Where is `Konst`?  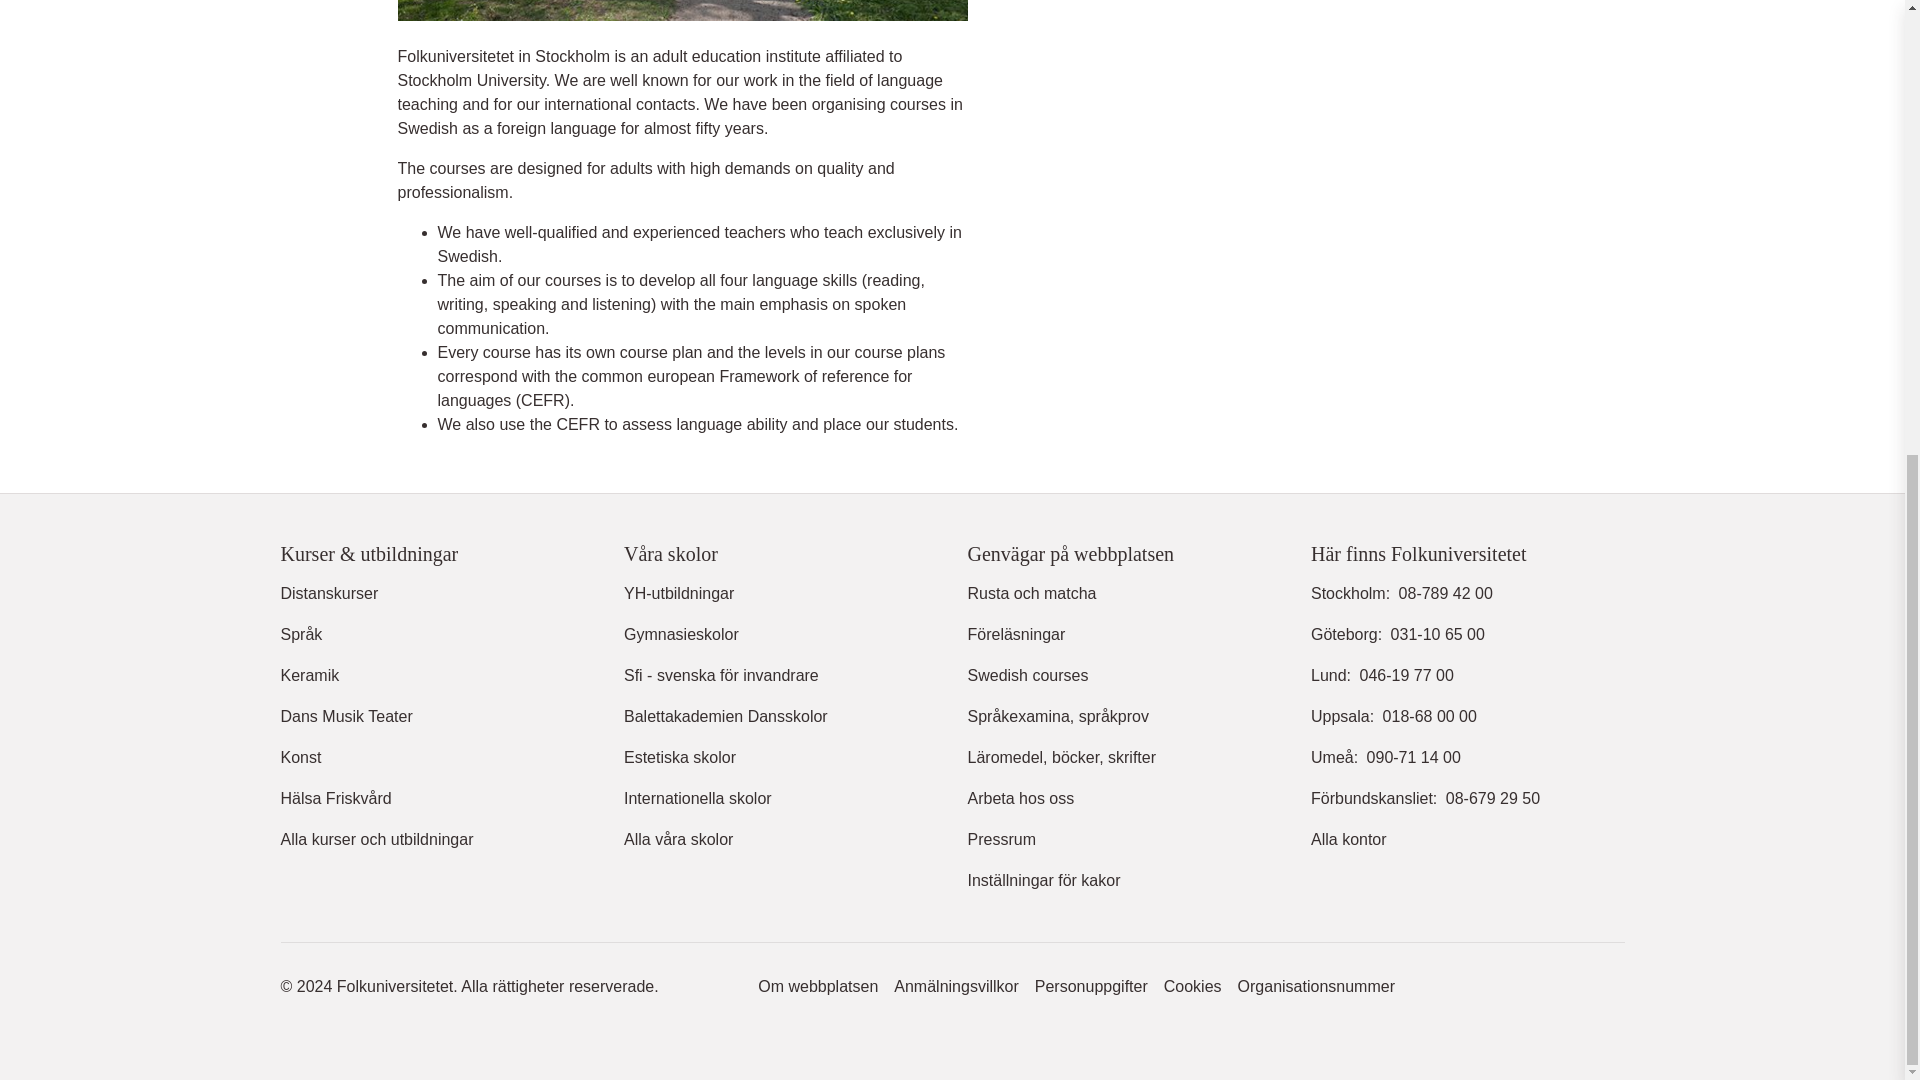
Konst is located at coordinates (300, 758).